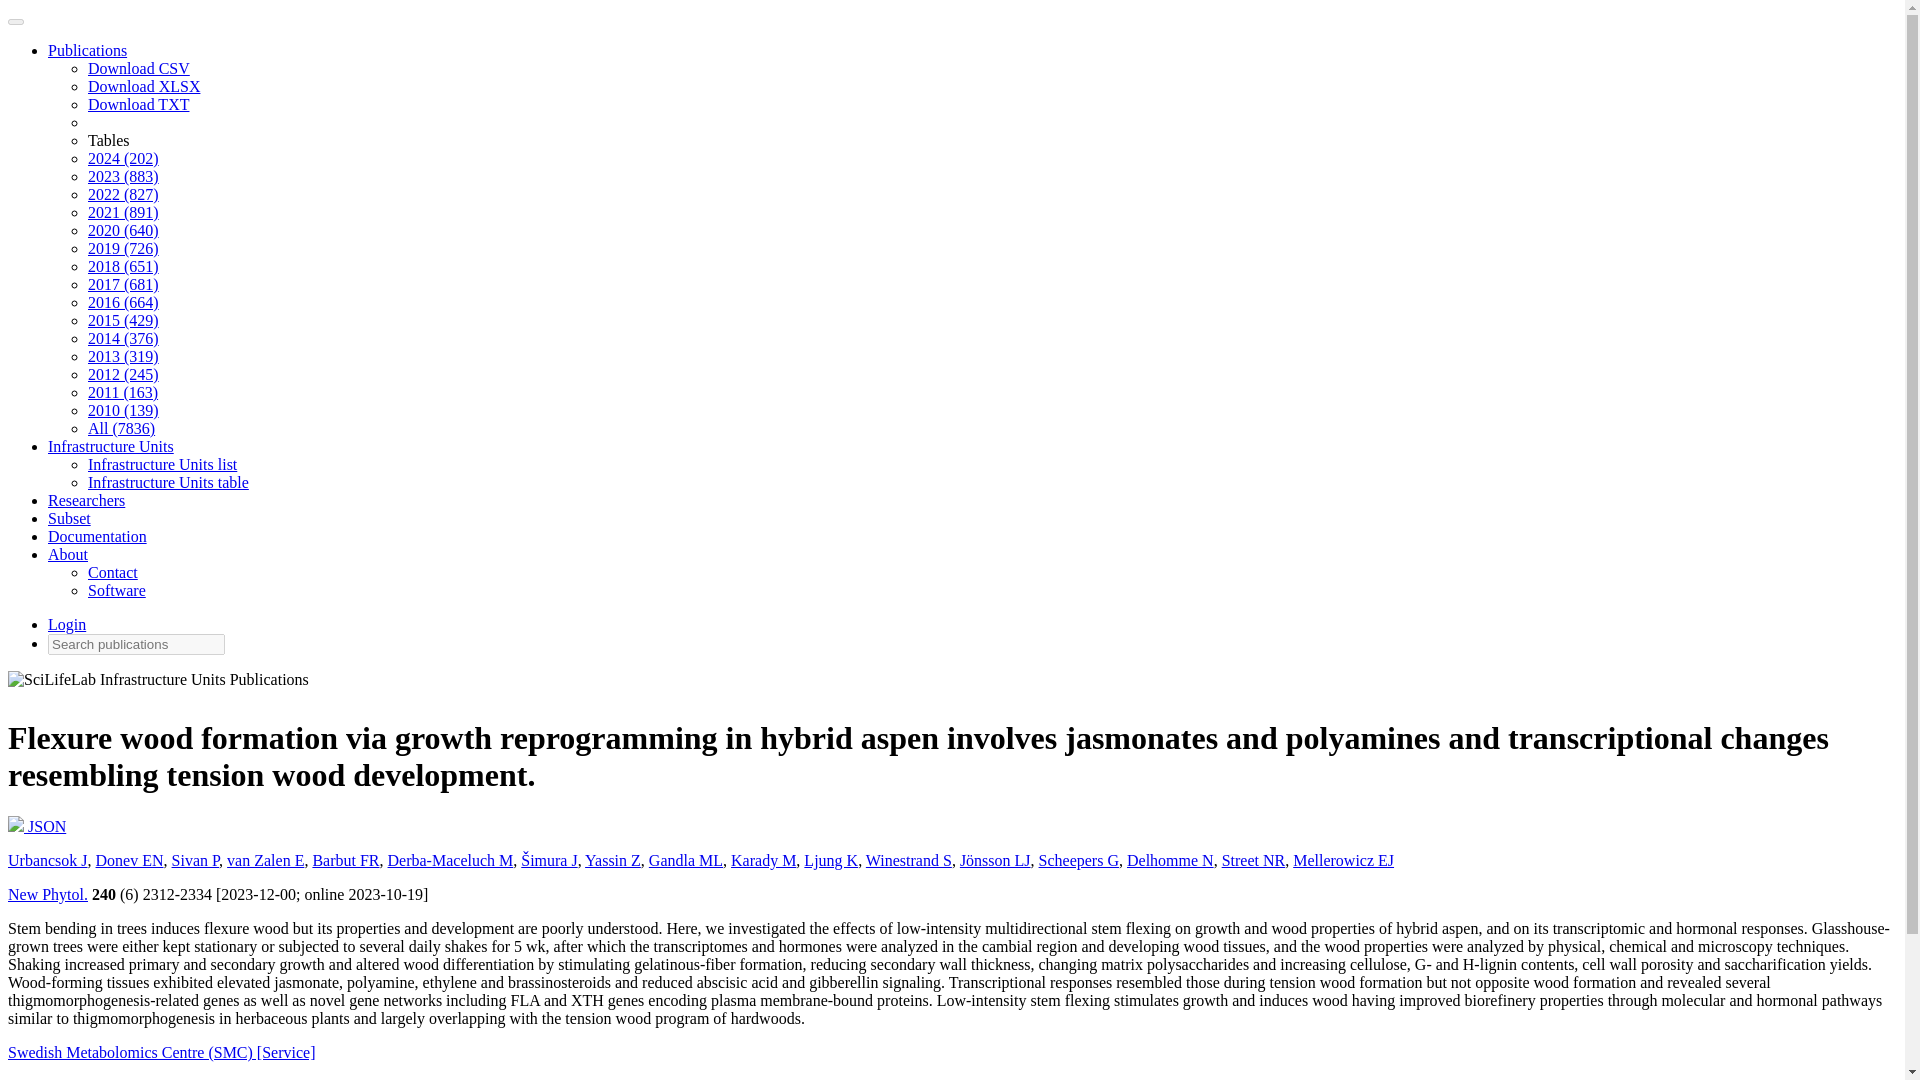  What do you see at coordinates (264, 860) in the screenshot?
I see `van Zalen E` at bounding box center [264, 860].